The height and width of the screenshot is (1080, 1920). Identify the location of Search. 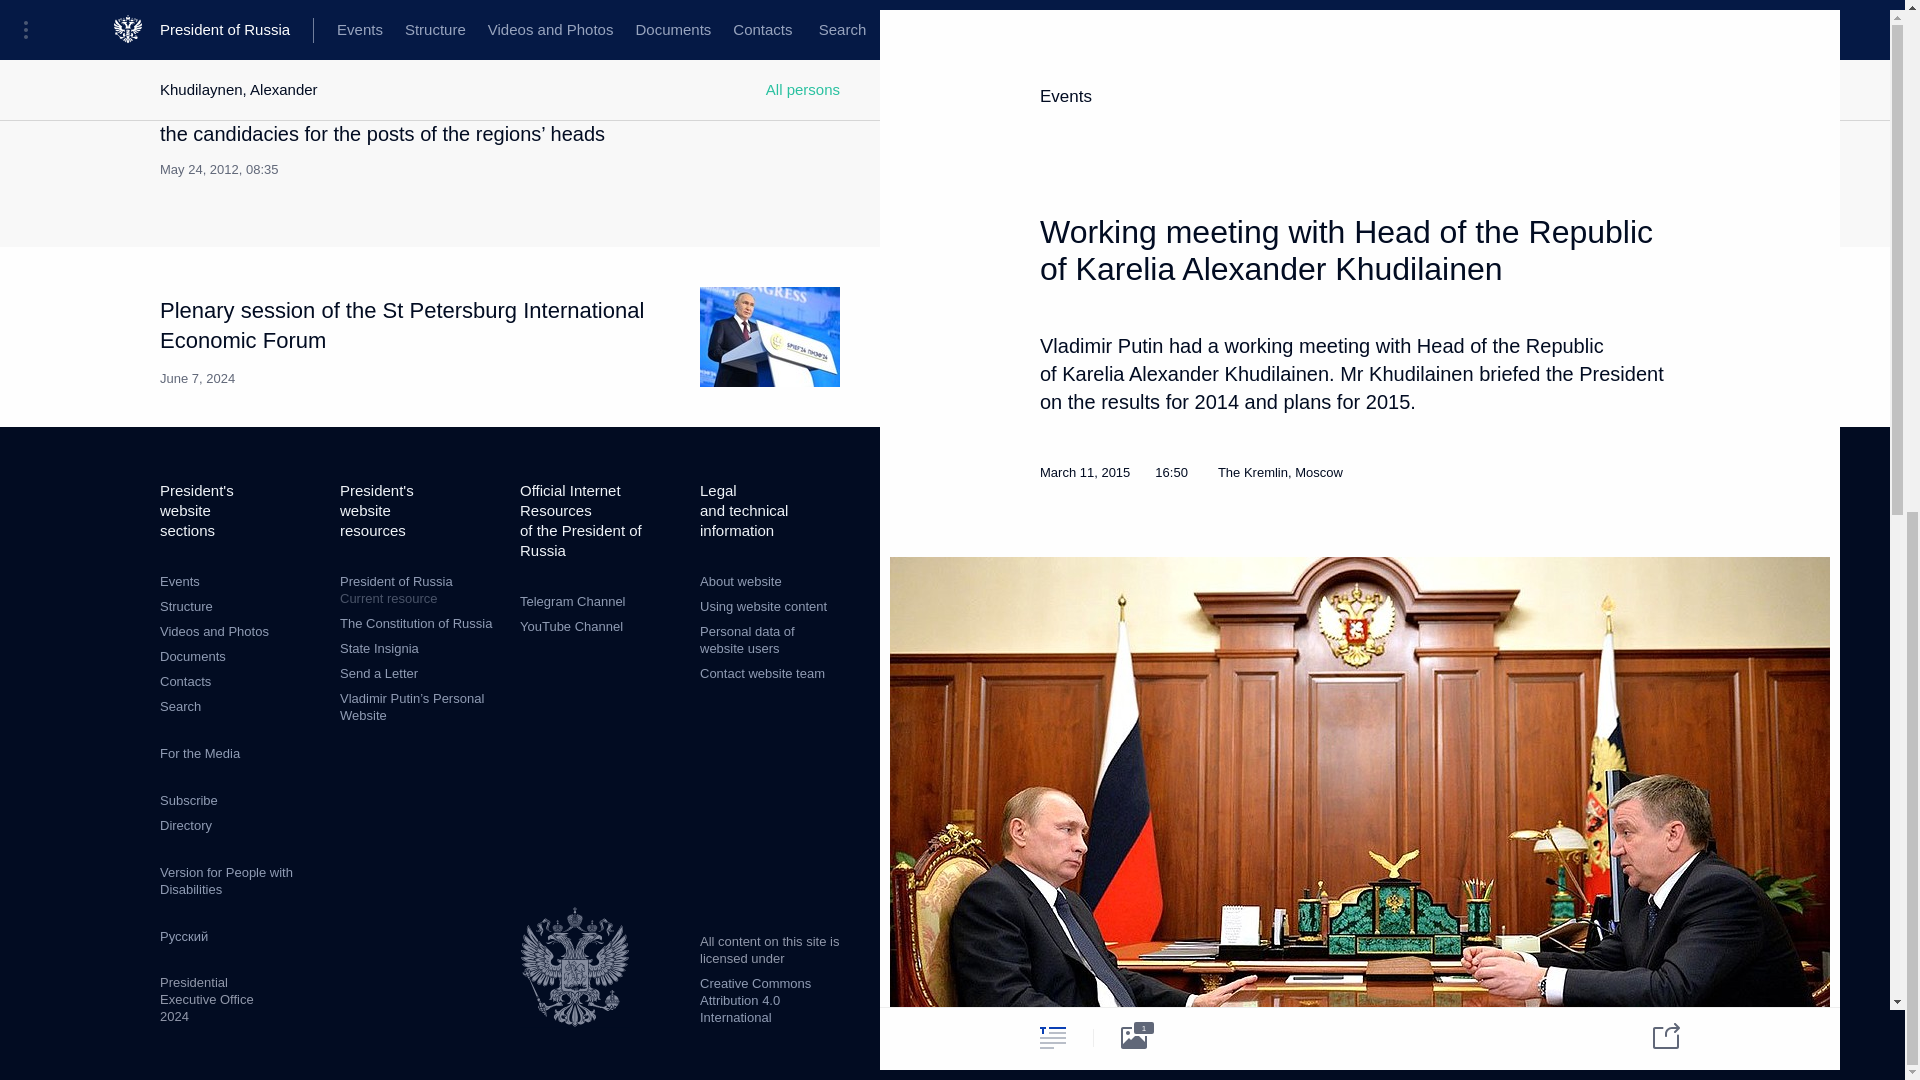
(378, 648).